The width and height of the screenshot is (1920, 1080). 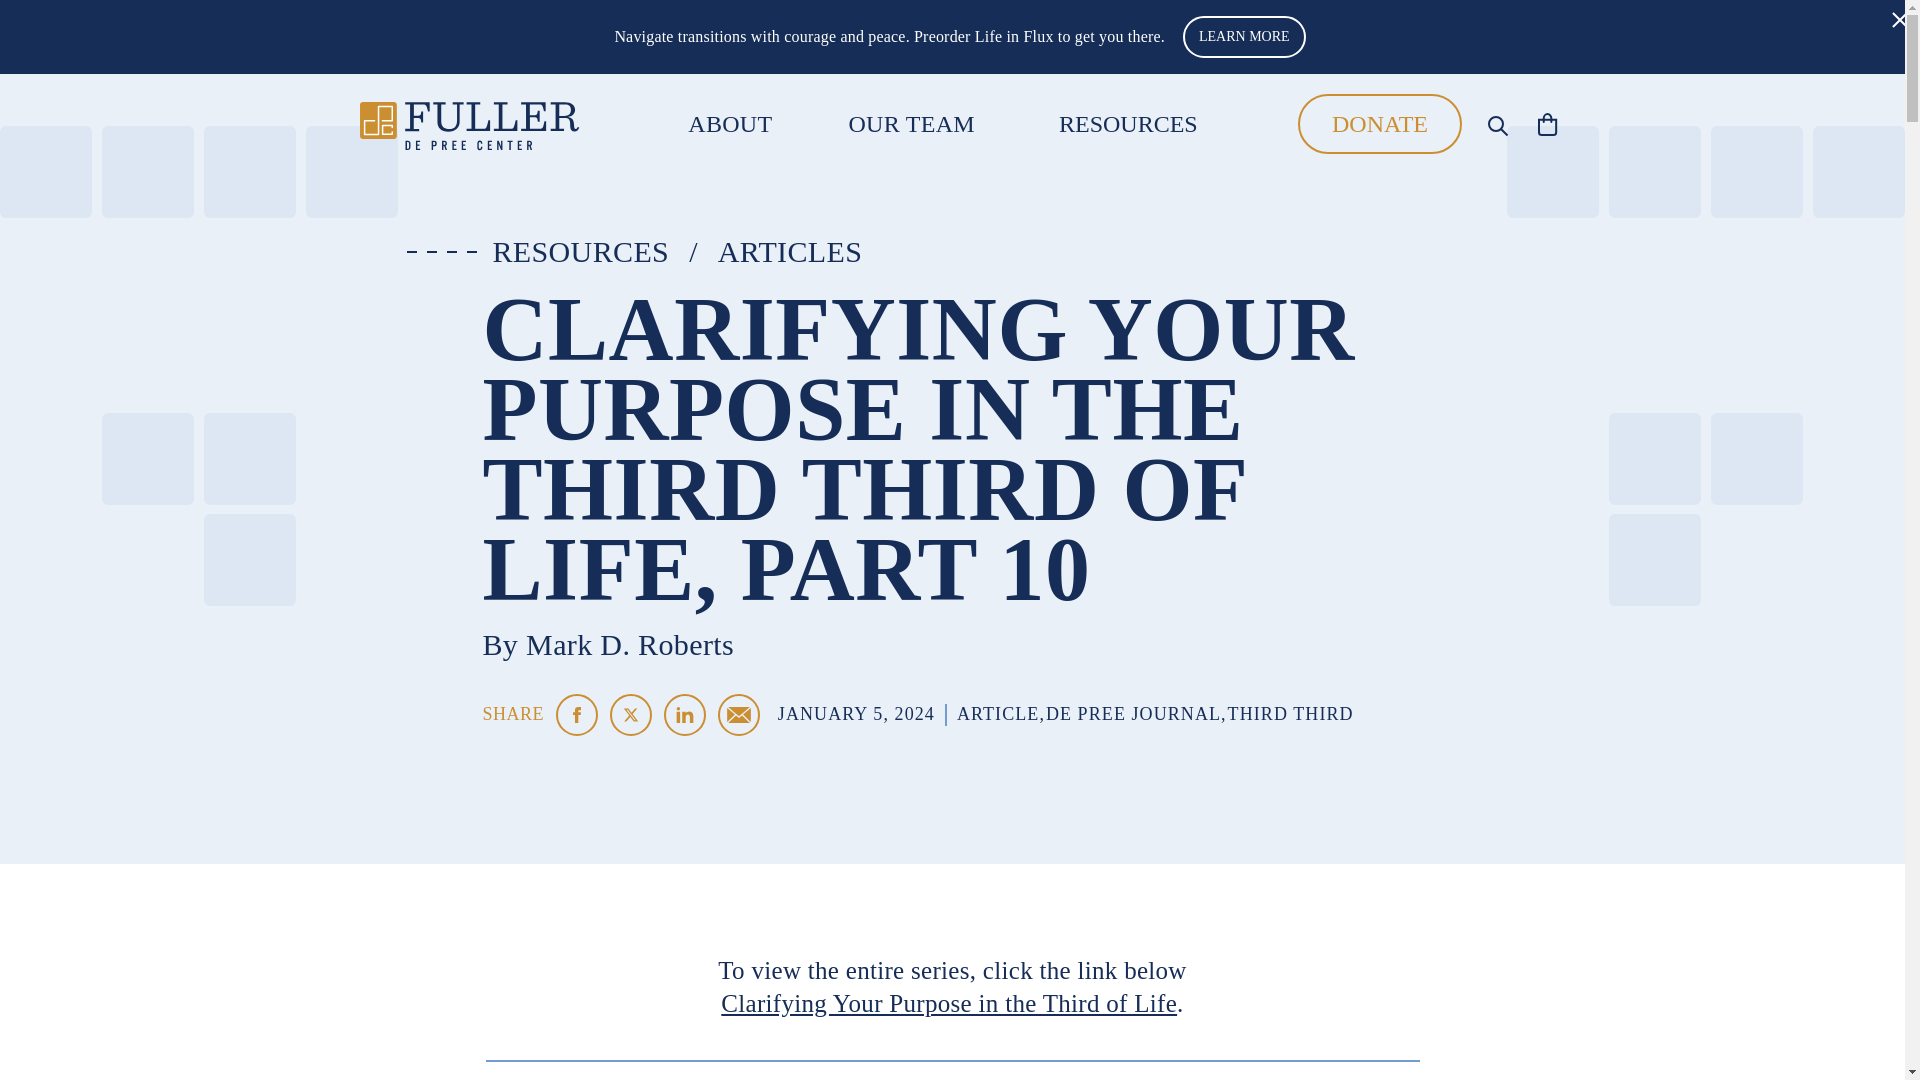 What do you see at coordinates (790, 252) in the screenshot?
I see `ARTICLES` at bounding box center [790, 252].